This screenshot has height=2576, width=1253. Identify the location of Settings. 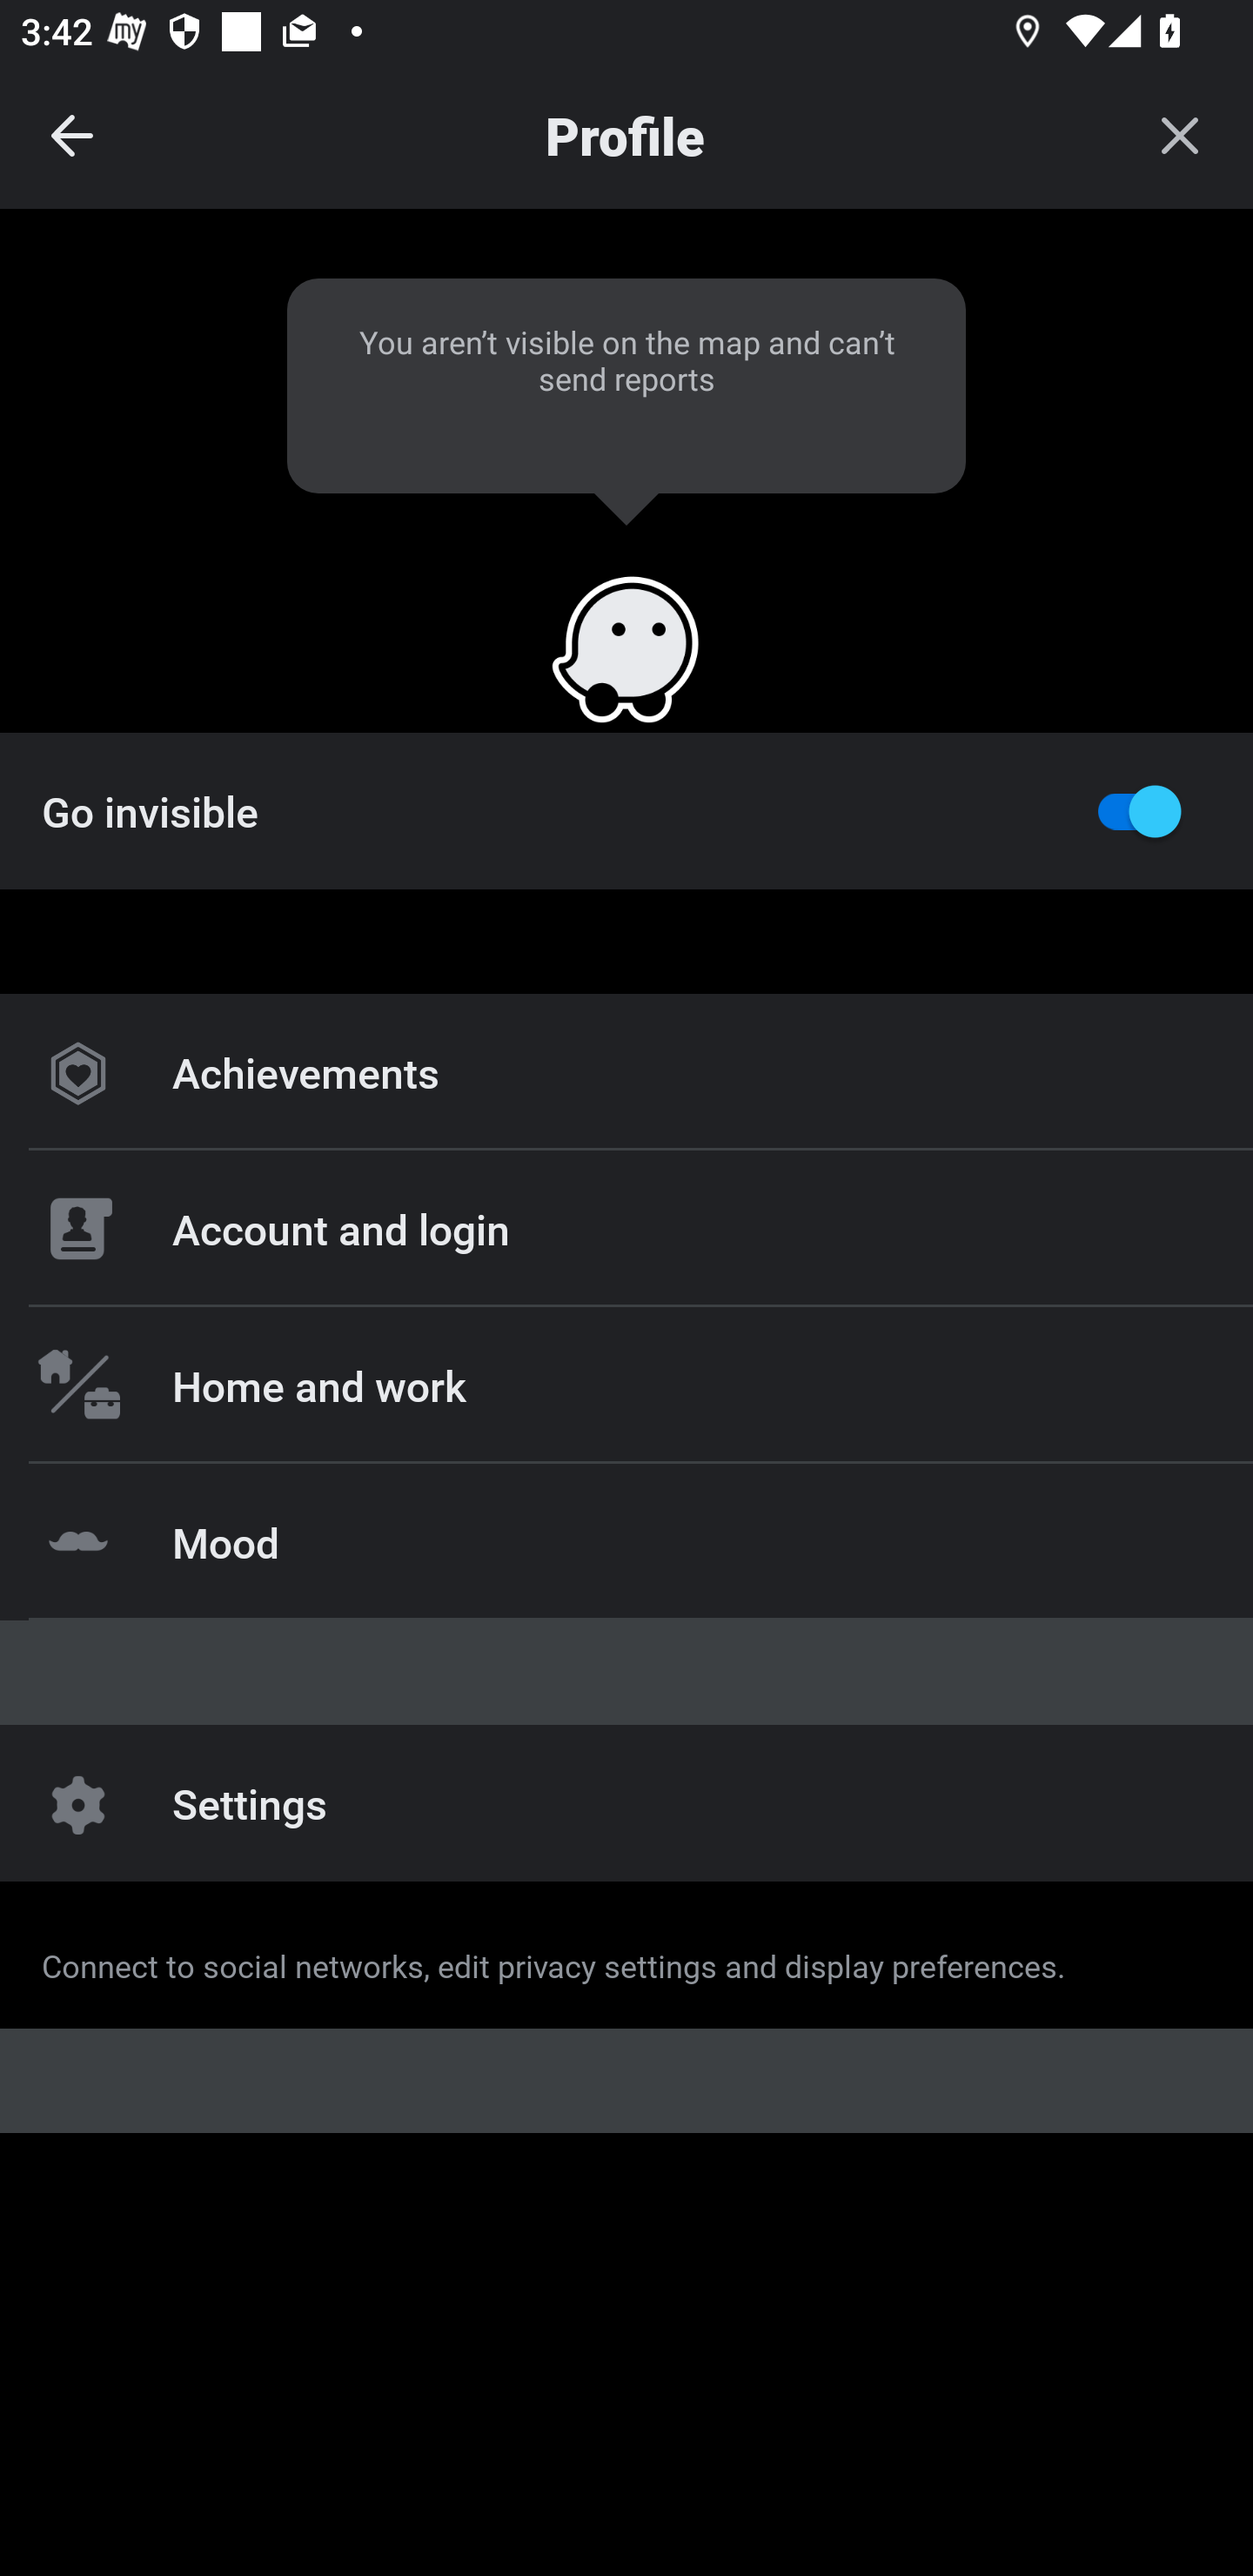
(626, 1803).